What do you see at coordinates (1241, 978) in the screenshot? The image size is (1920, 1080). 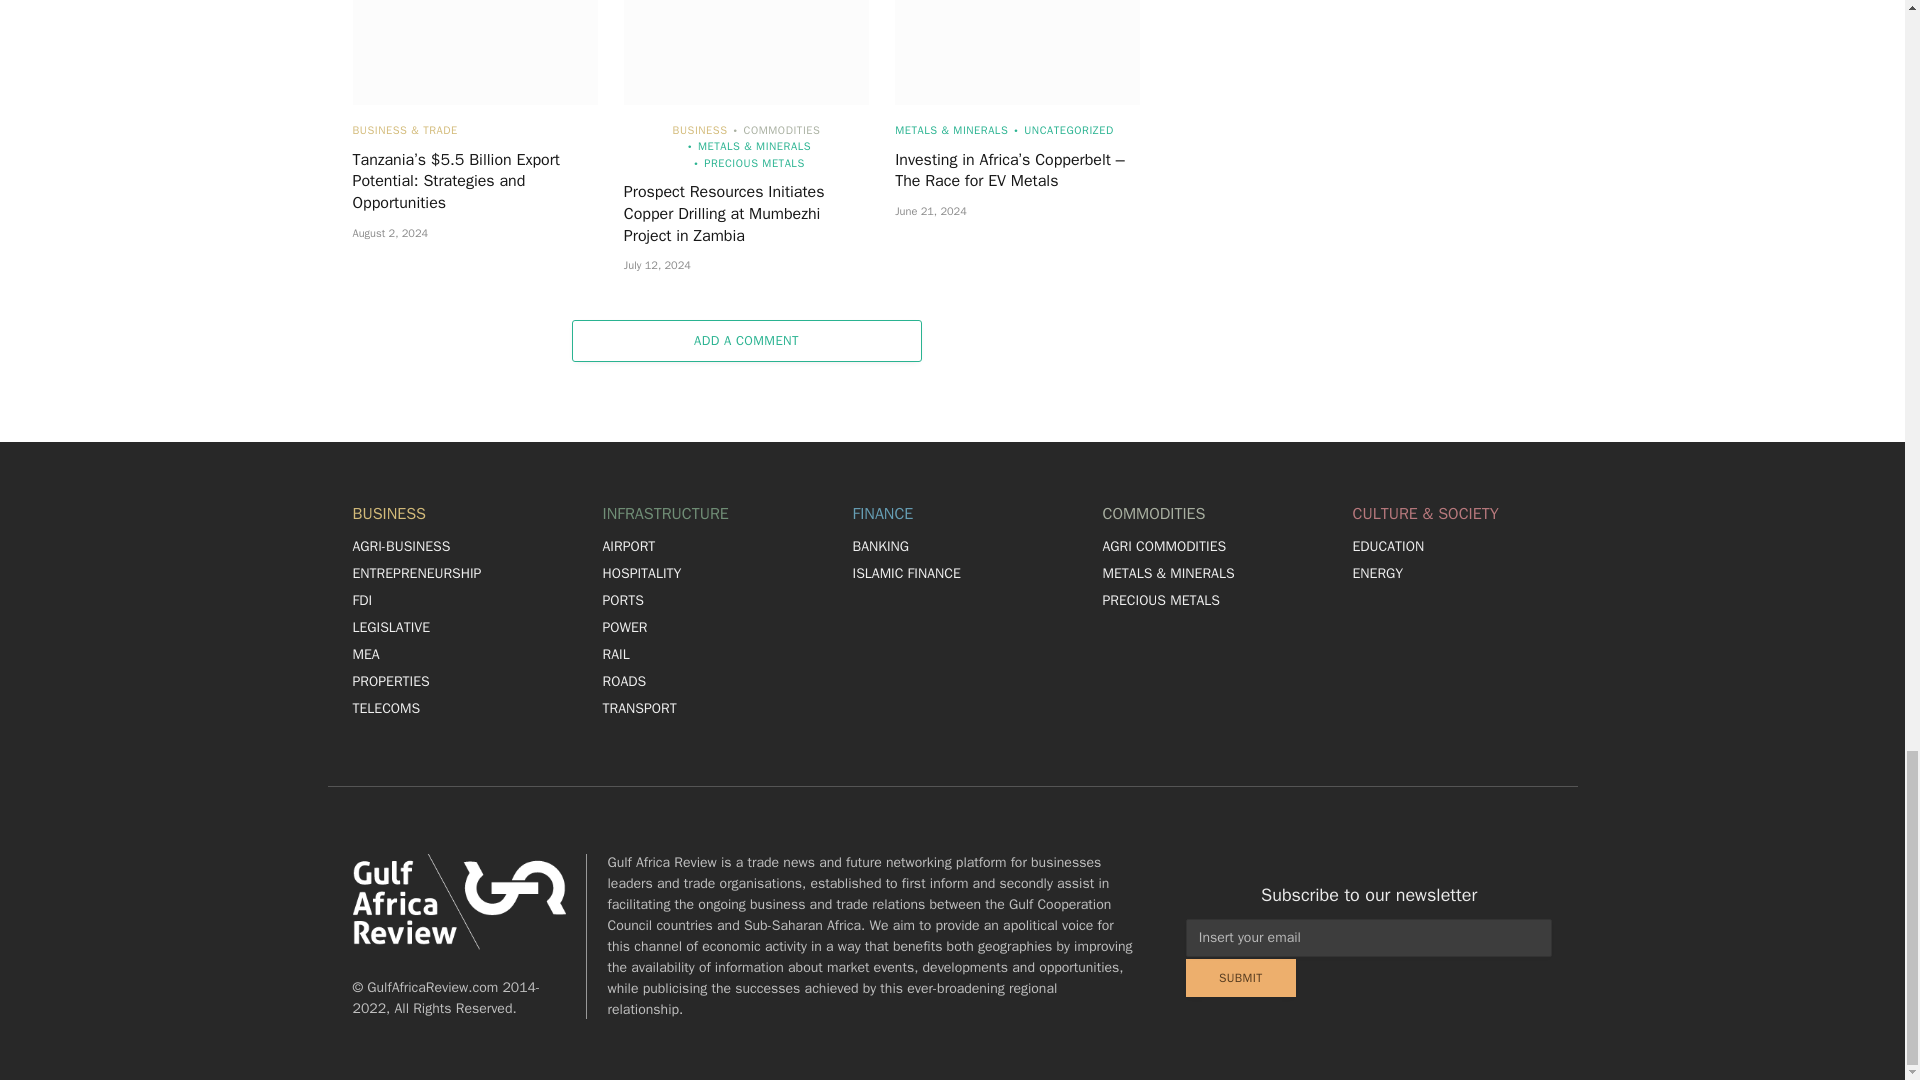 I see `Submit` at bounding box center [1241, 978].